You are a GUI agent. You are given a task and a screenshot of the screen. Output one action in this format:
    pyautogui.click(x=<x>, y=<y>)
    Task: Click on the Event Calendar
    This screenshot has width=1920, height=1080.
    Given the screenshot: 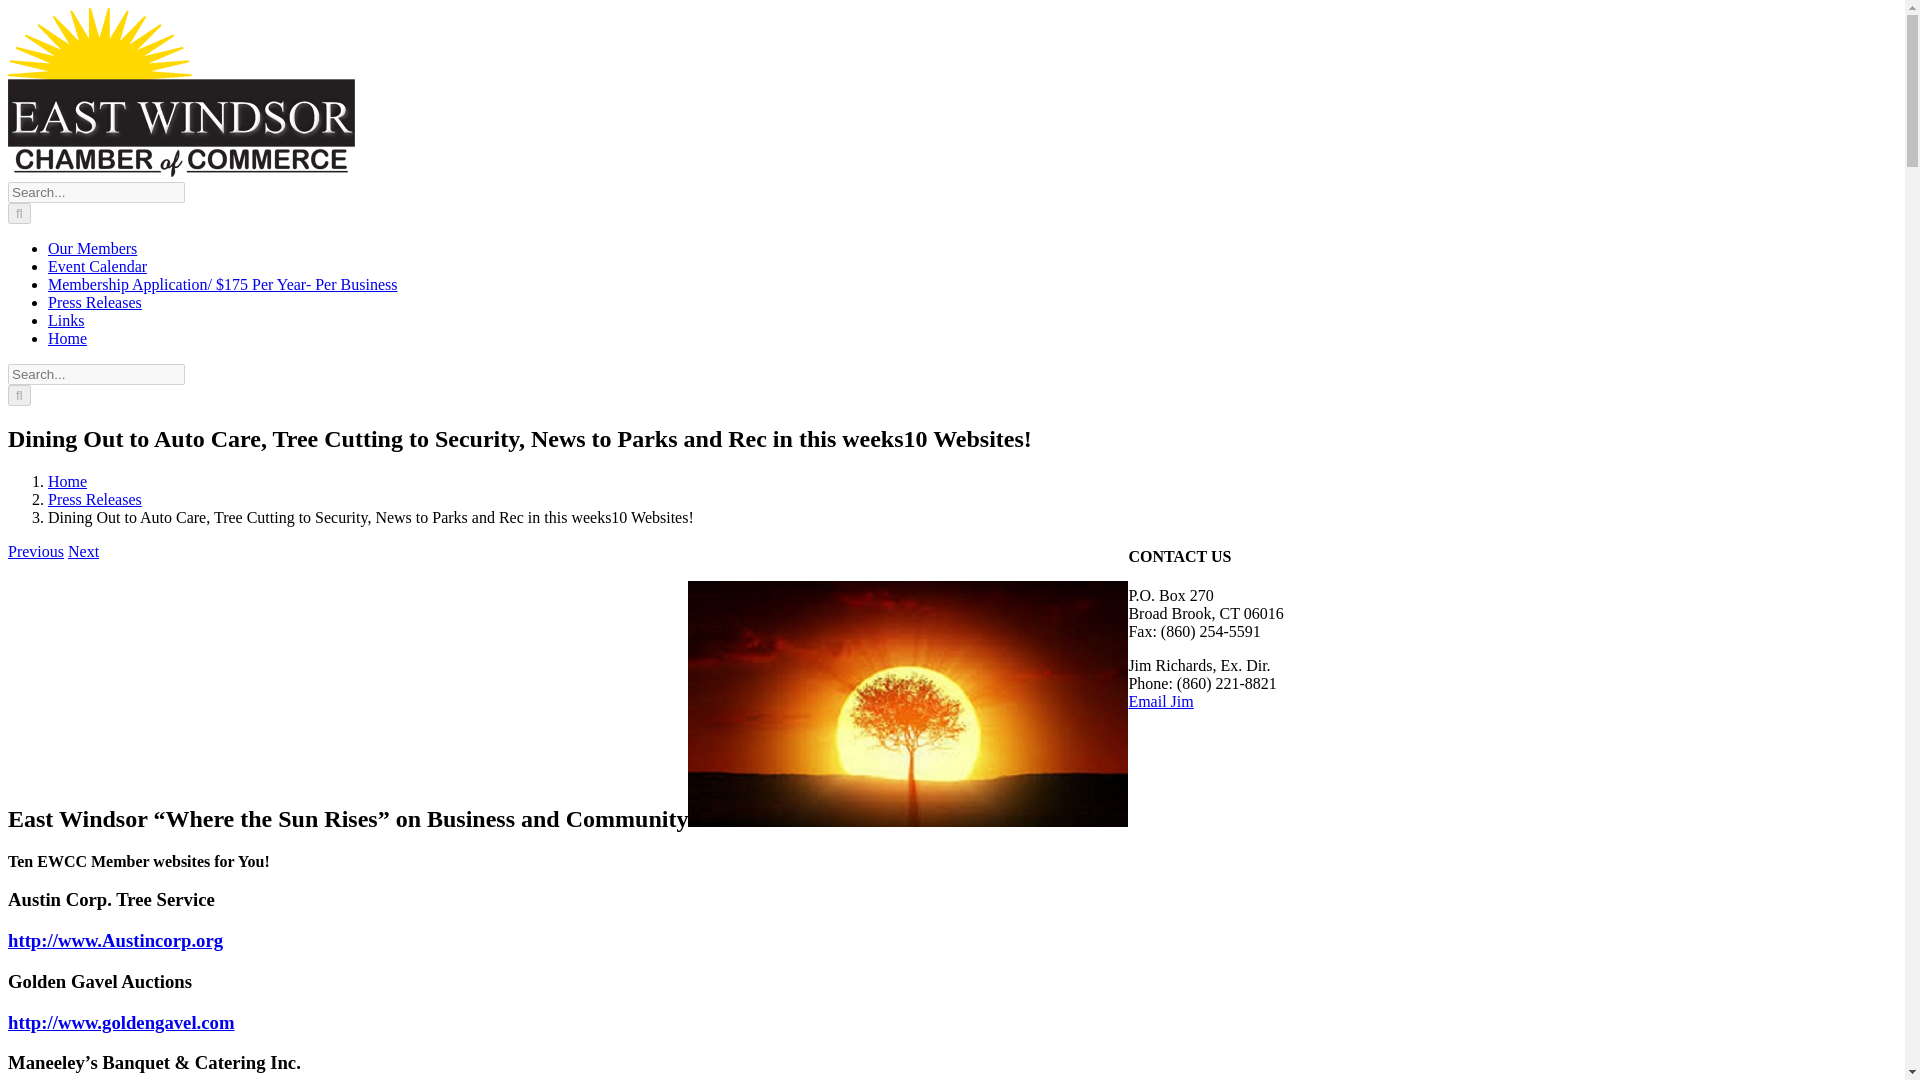 What is the action you would take?
    pyautogui.click(x=98, y=266)
    